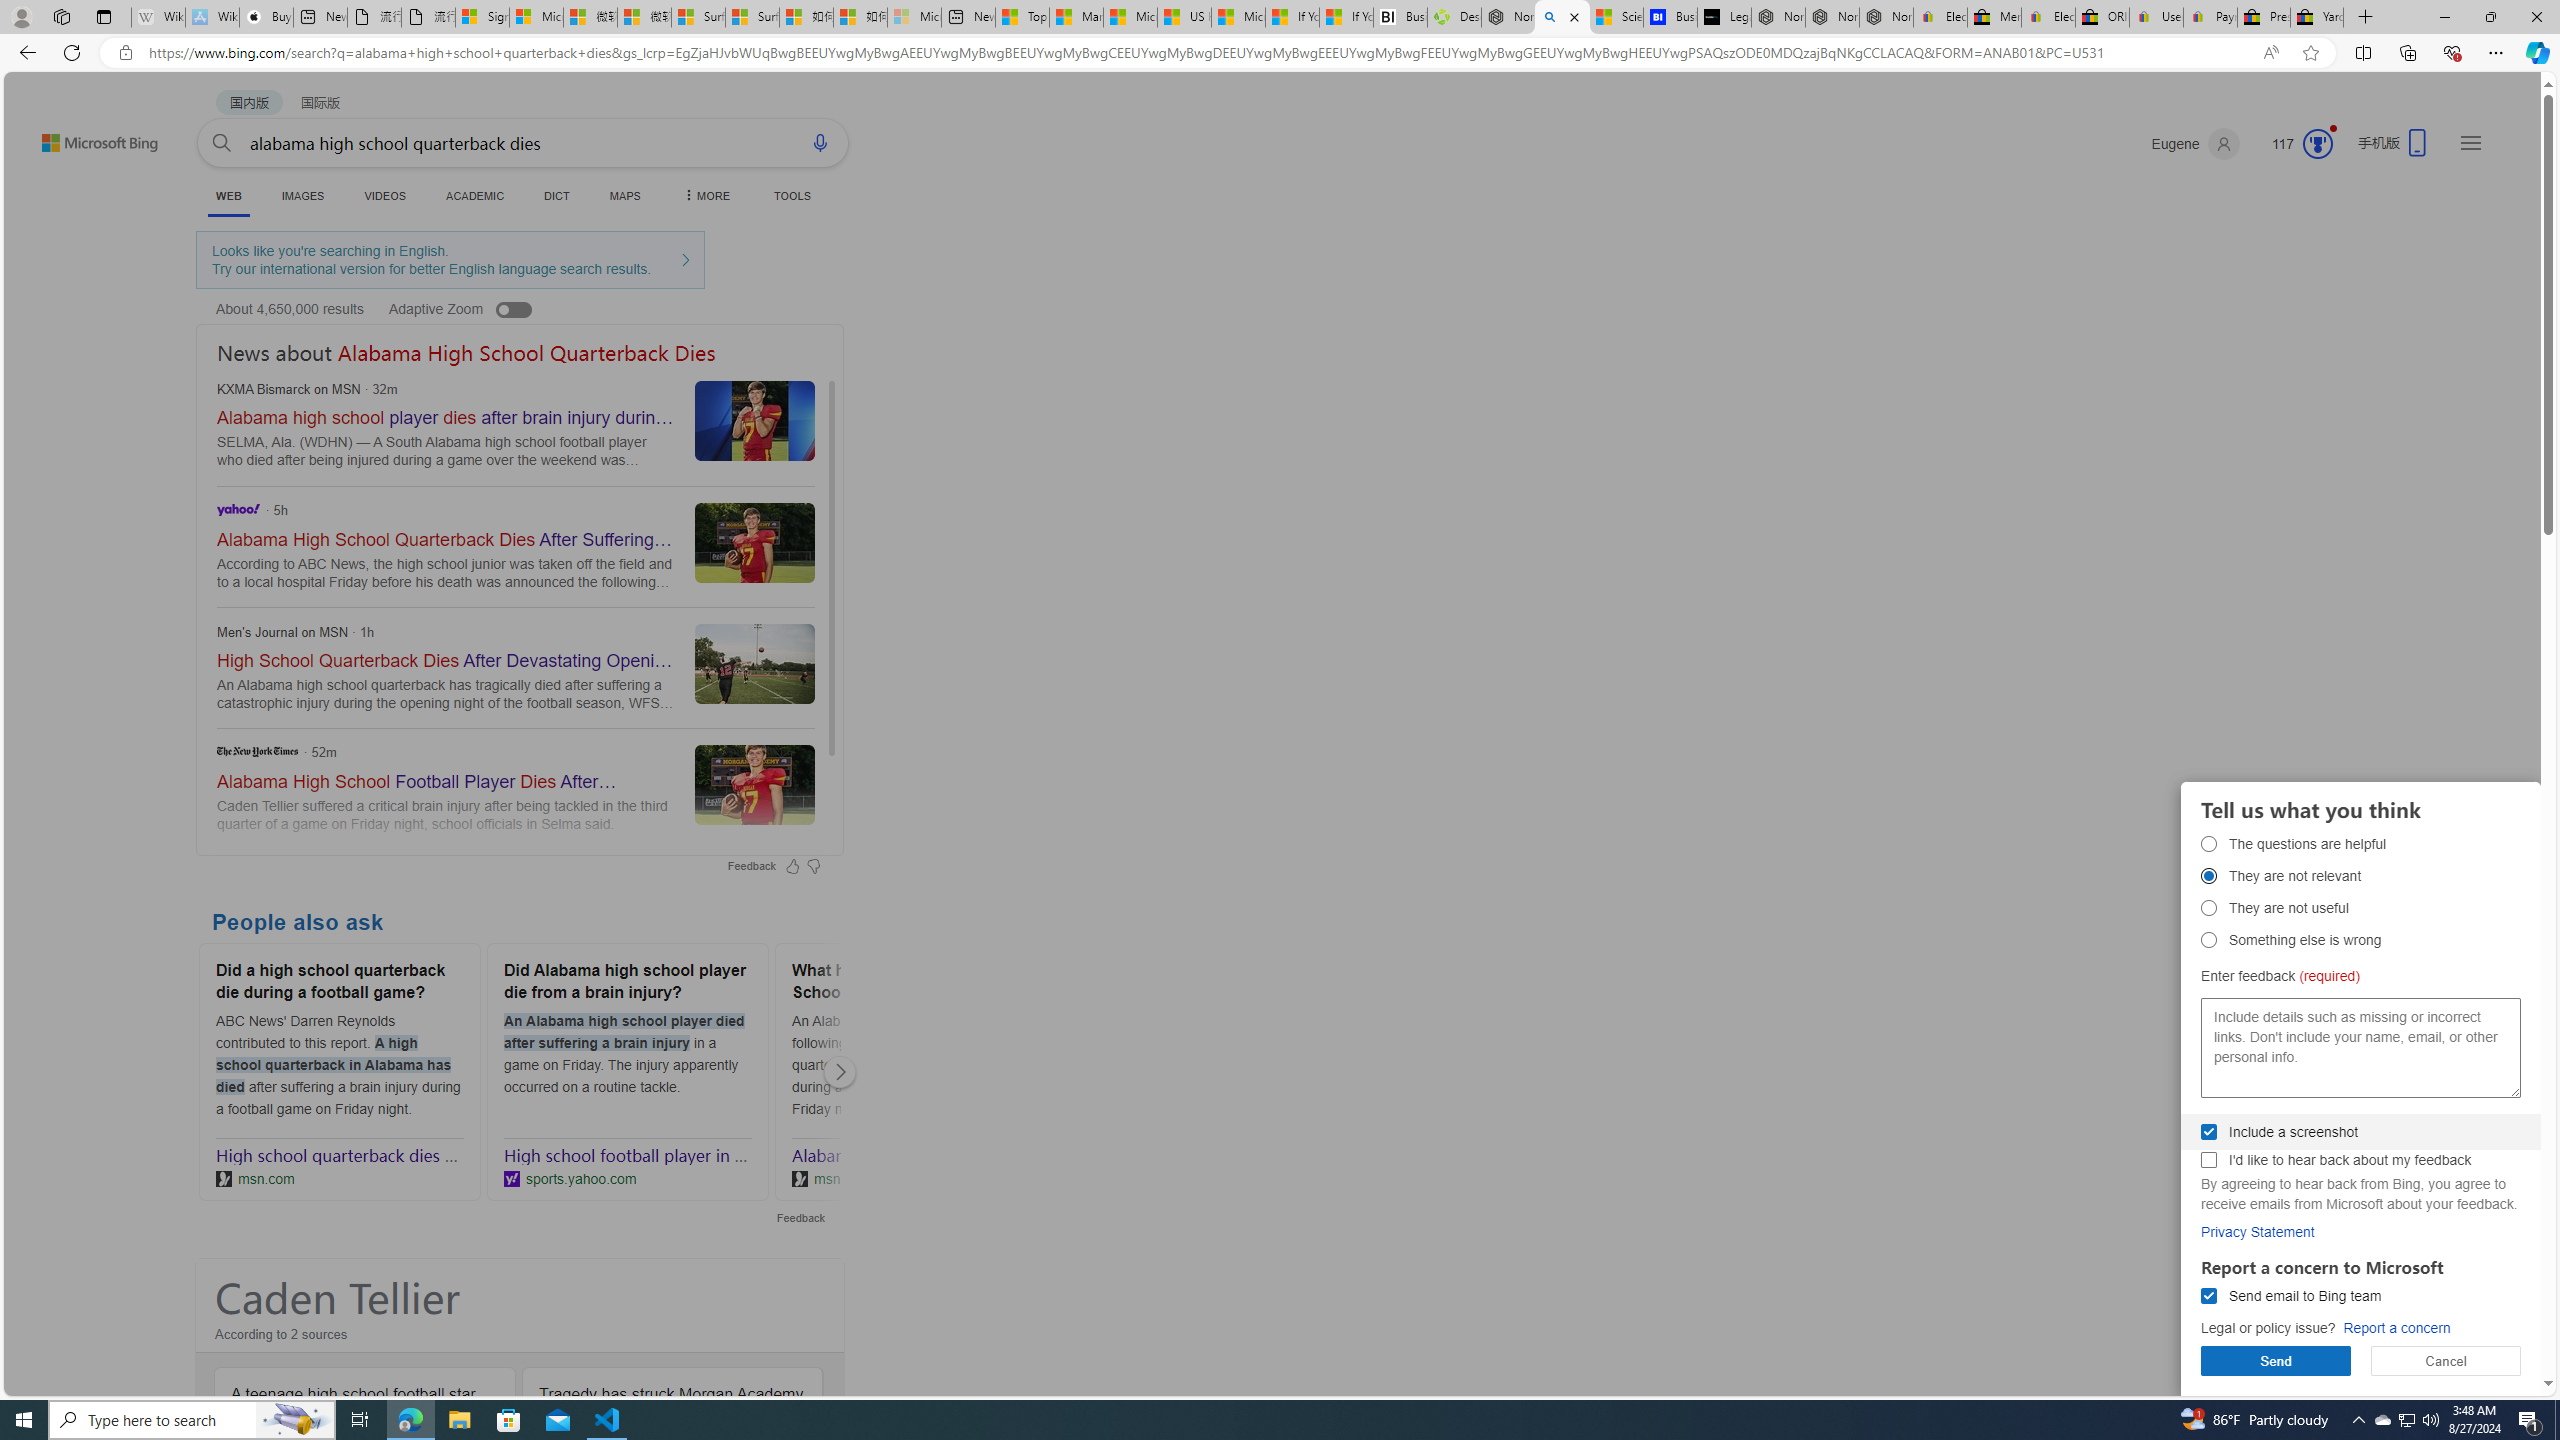 This screenshot has height=1440, width=2560. What do you see at coordinates (2208, 1160) in the screenshot?
I see `AutomationID: fbpgdgcmchk` at bounding box center [2208, 1160].